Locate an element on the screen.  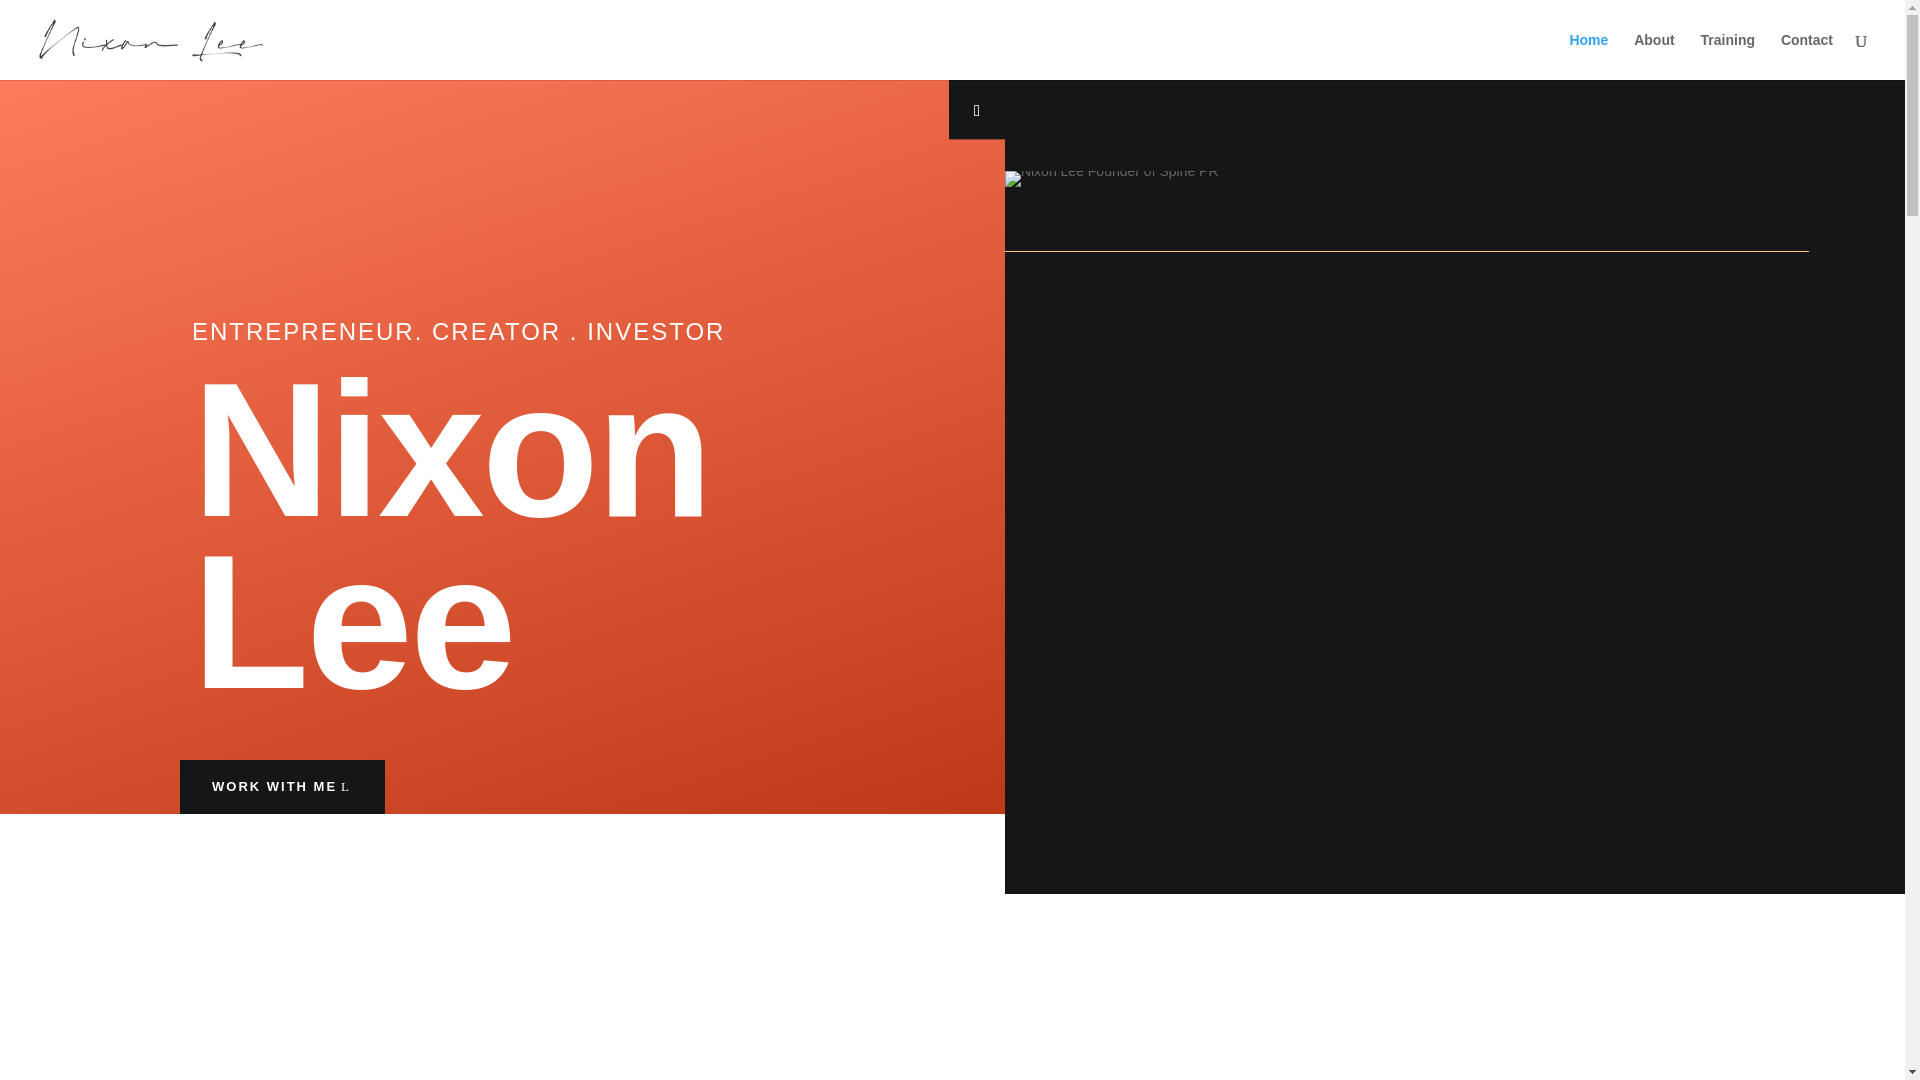
Nixon Lee Founder of Spine PR is located at coordinates (1112, 178).